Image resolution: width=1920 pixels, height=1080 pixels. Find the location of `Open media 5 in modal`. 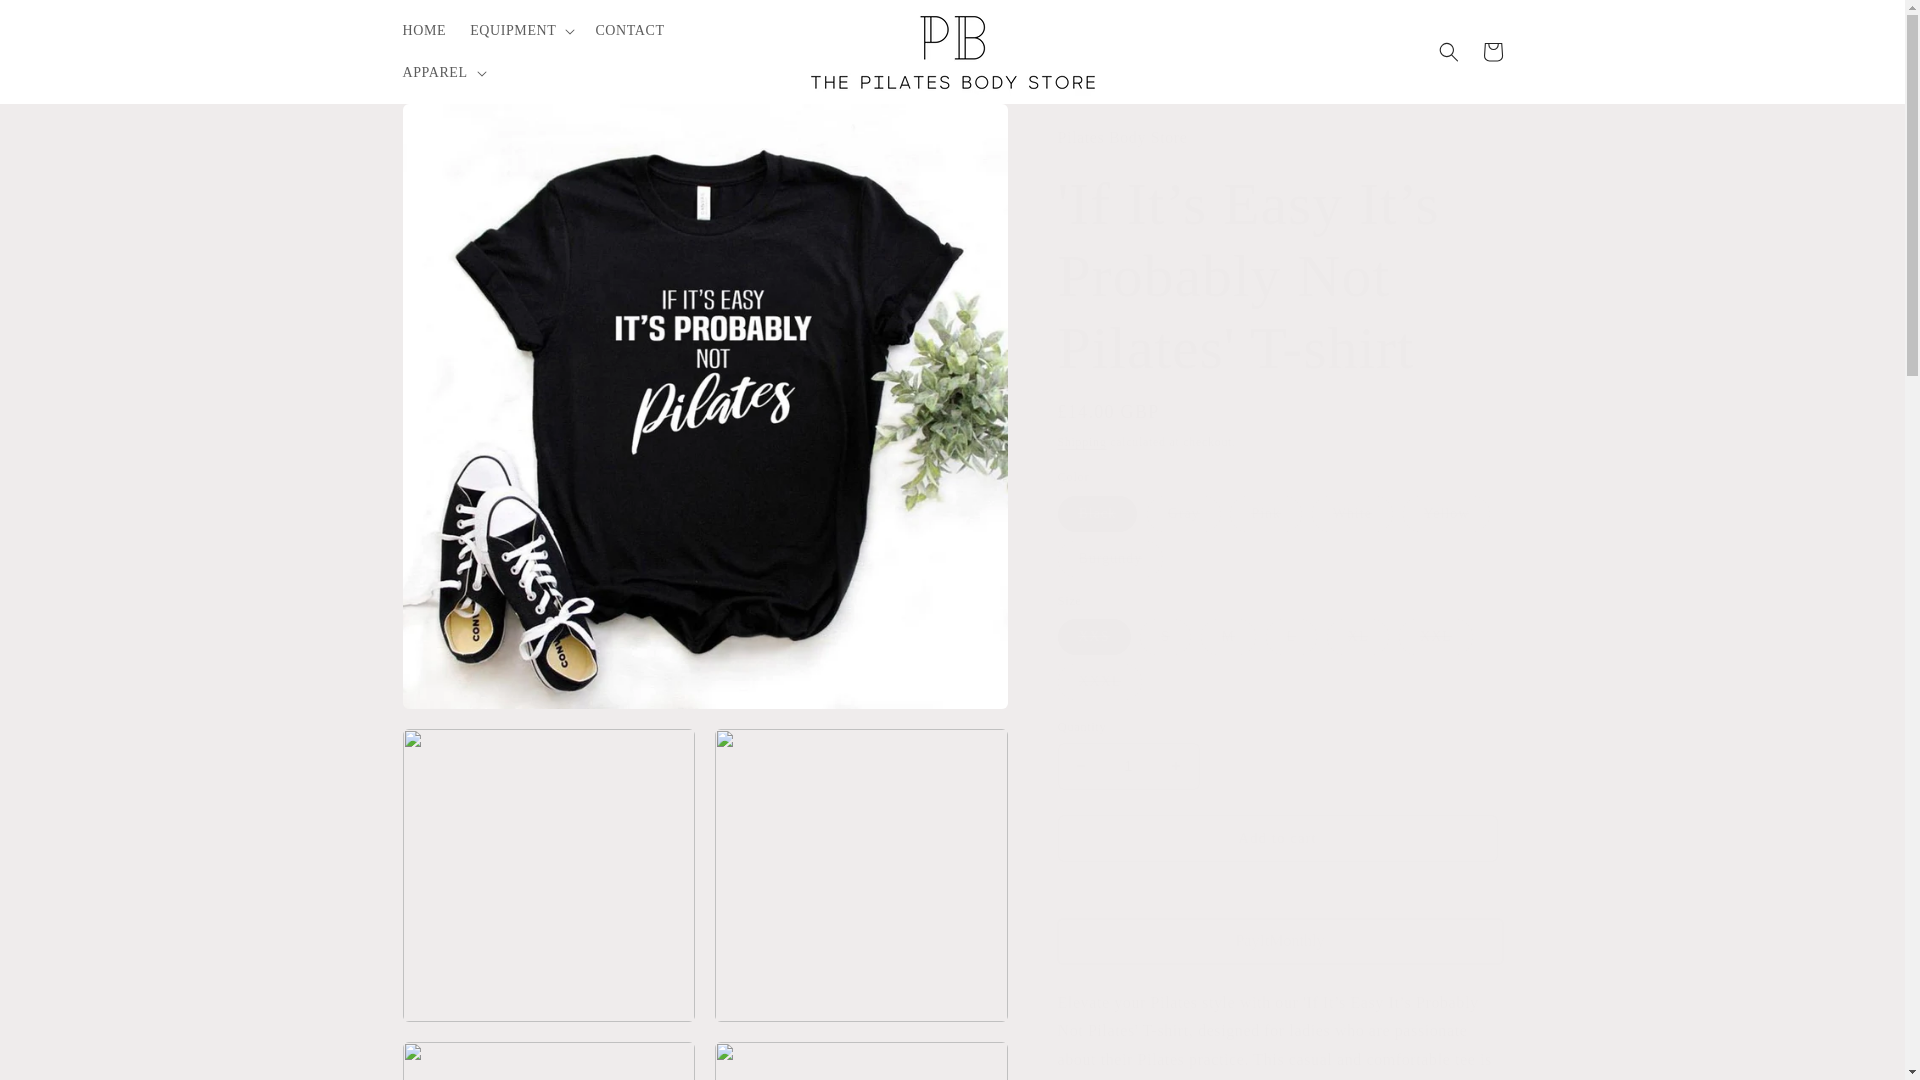

Open media 5 in modal is located at coordinates (861, 1061).